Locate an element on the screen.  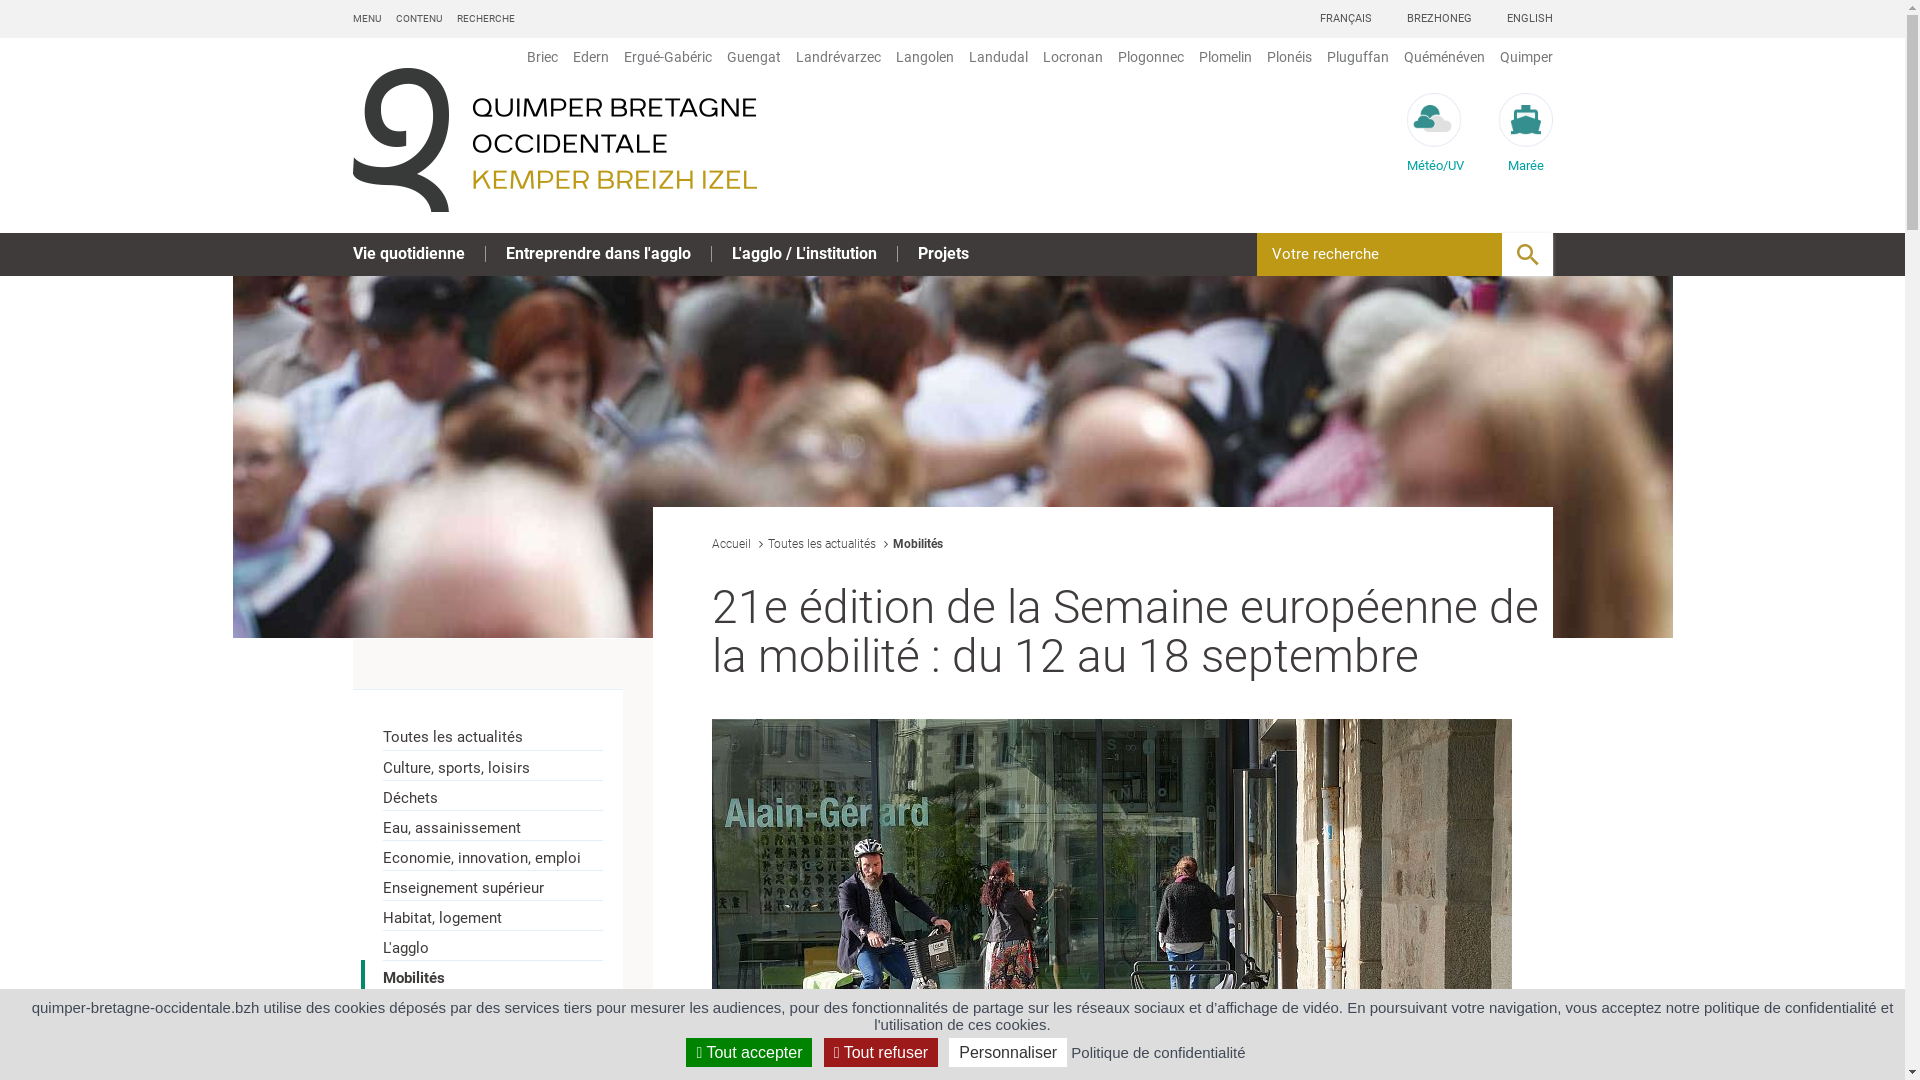
Tout accepter is located at coordinates (749, 1052).